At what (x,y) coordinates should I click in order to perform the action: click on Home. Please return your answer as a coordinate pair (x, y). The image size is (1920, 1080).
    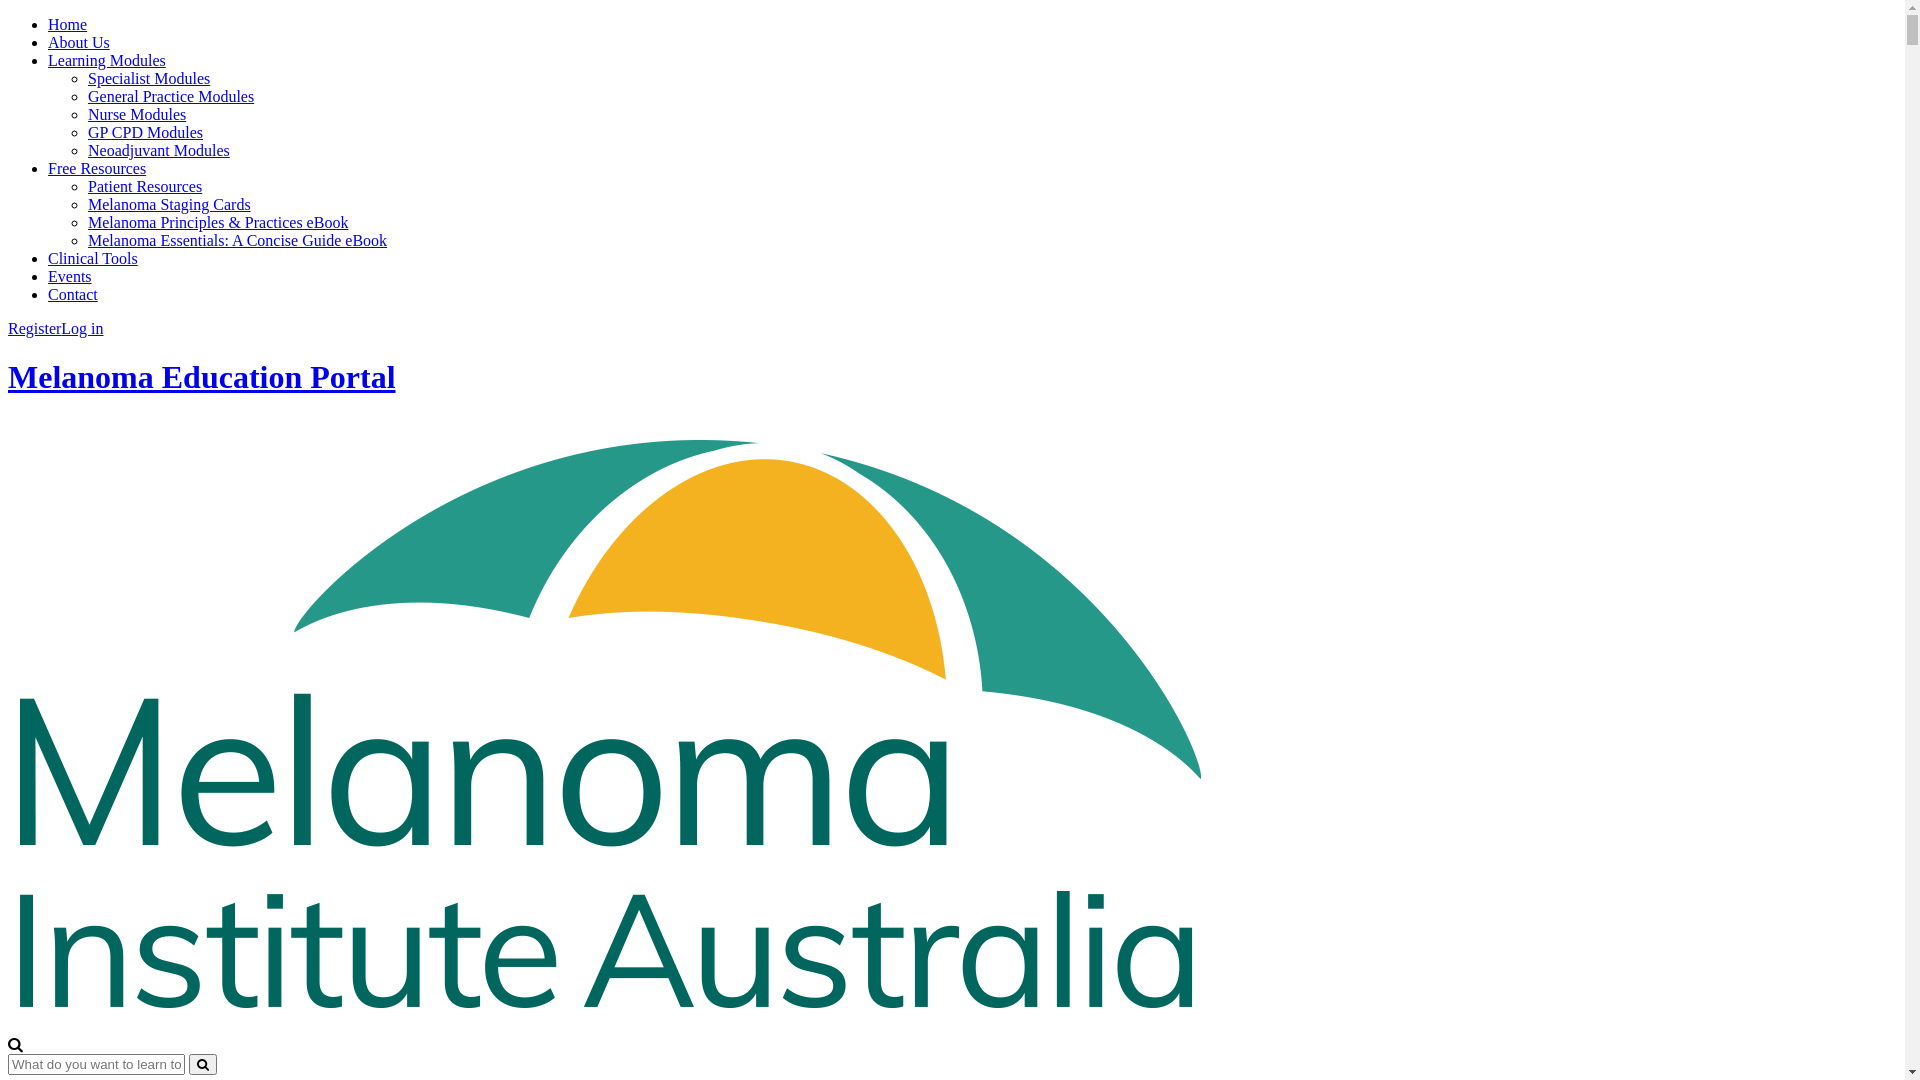
    Looking at the image, I should click on (68, 24).